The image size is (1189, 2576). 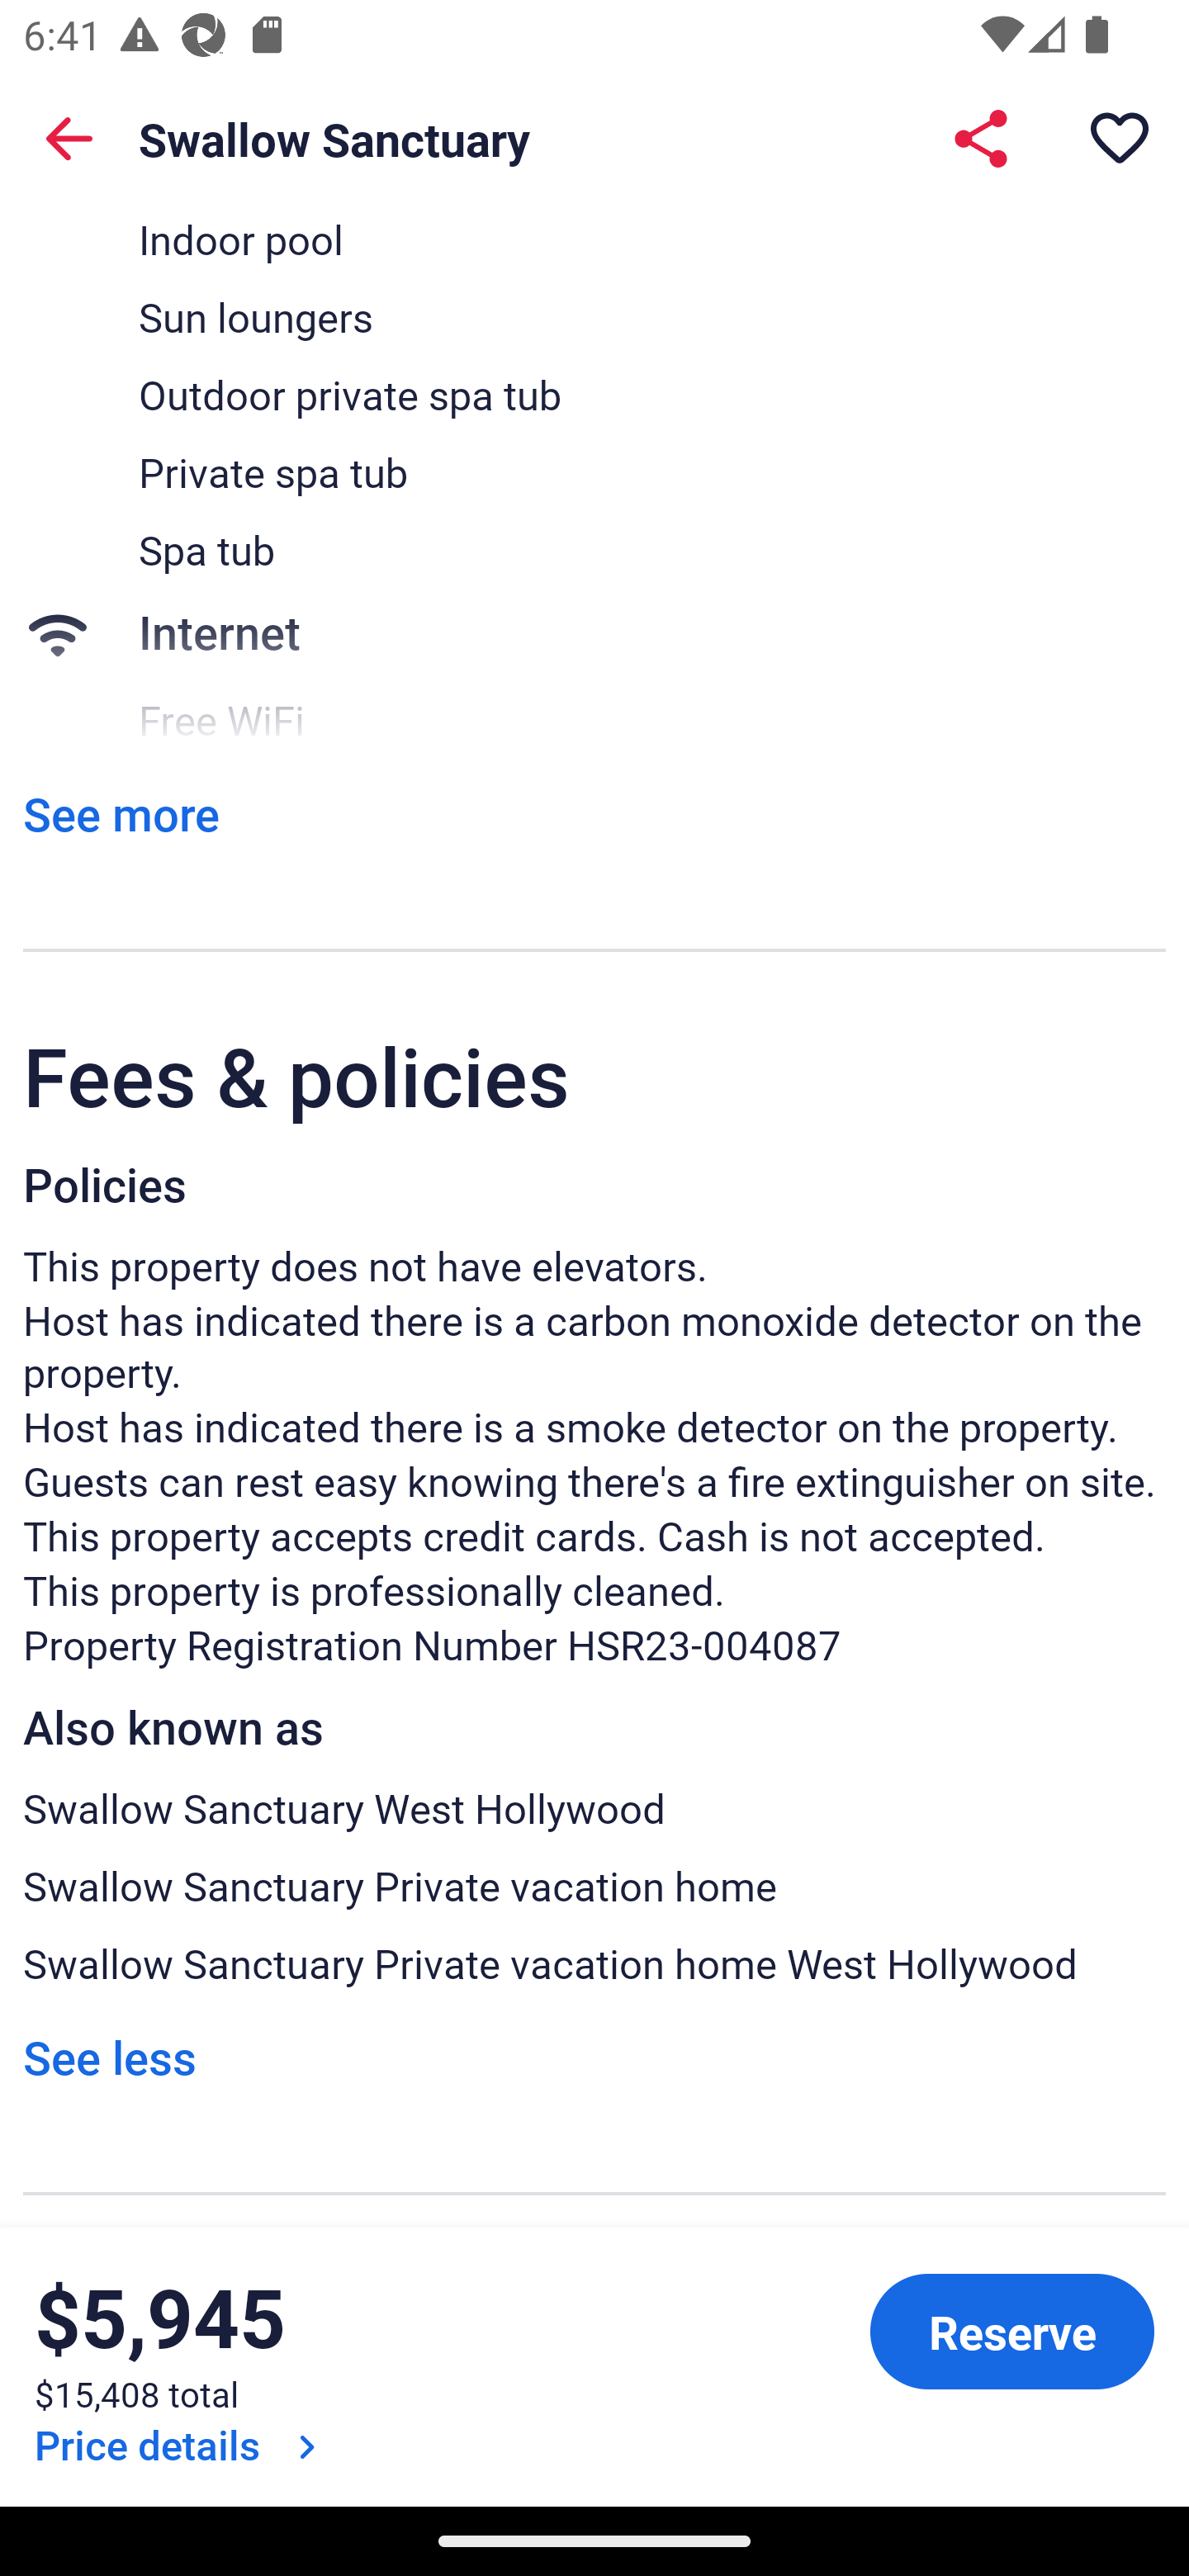 I want to click on Back, so click(x=69, y=139).